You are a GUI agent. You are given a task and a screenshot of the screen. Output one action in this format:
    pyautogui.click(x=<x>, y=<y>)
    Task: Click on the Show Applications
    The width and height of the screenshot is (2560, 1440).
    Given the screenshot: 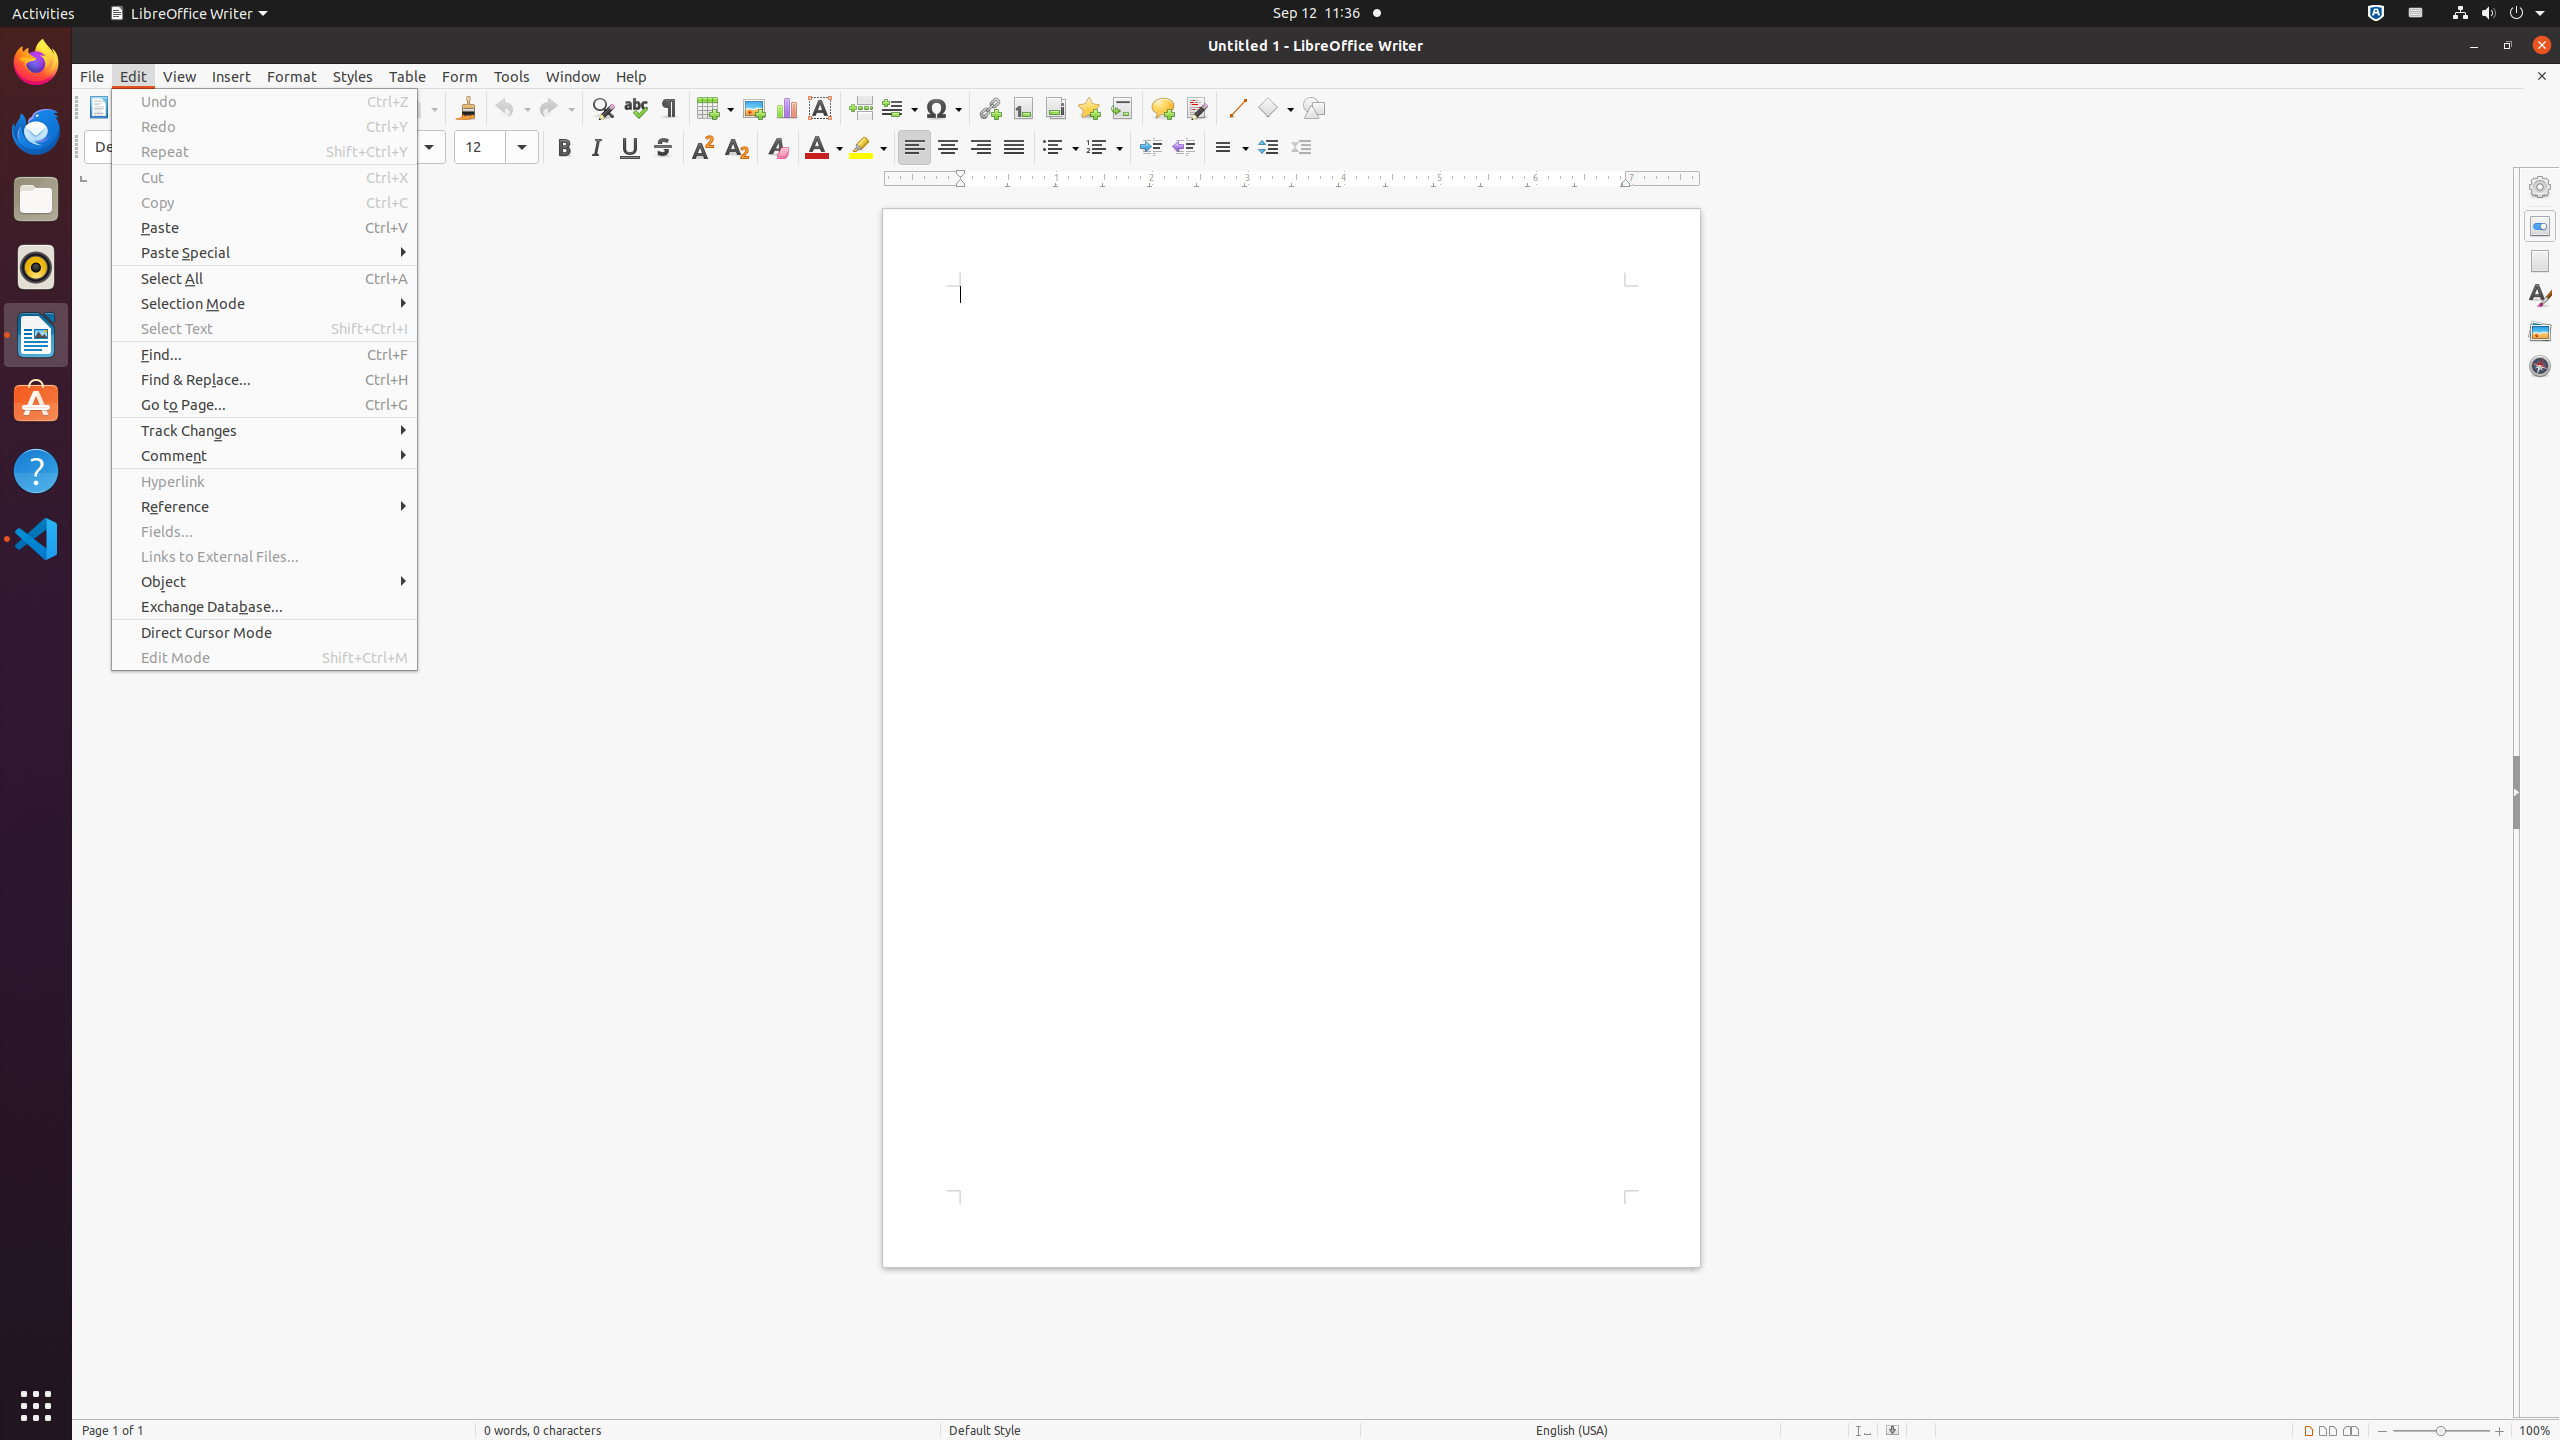 What is the action you would take?
    pyautogui.click(x=36, y=1406)
    